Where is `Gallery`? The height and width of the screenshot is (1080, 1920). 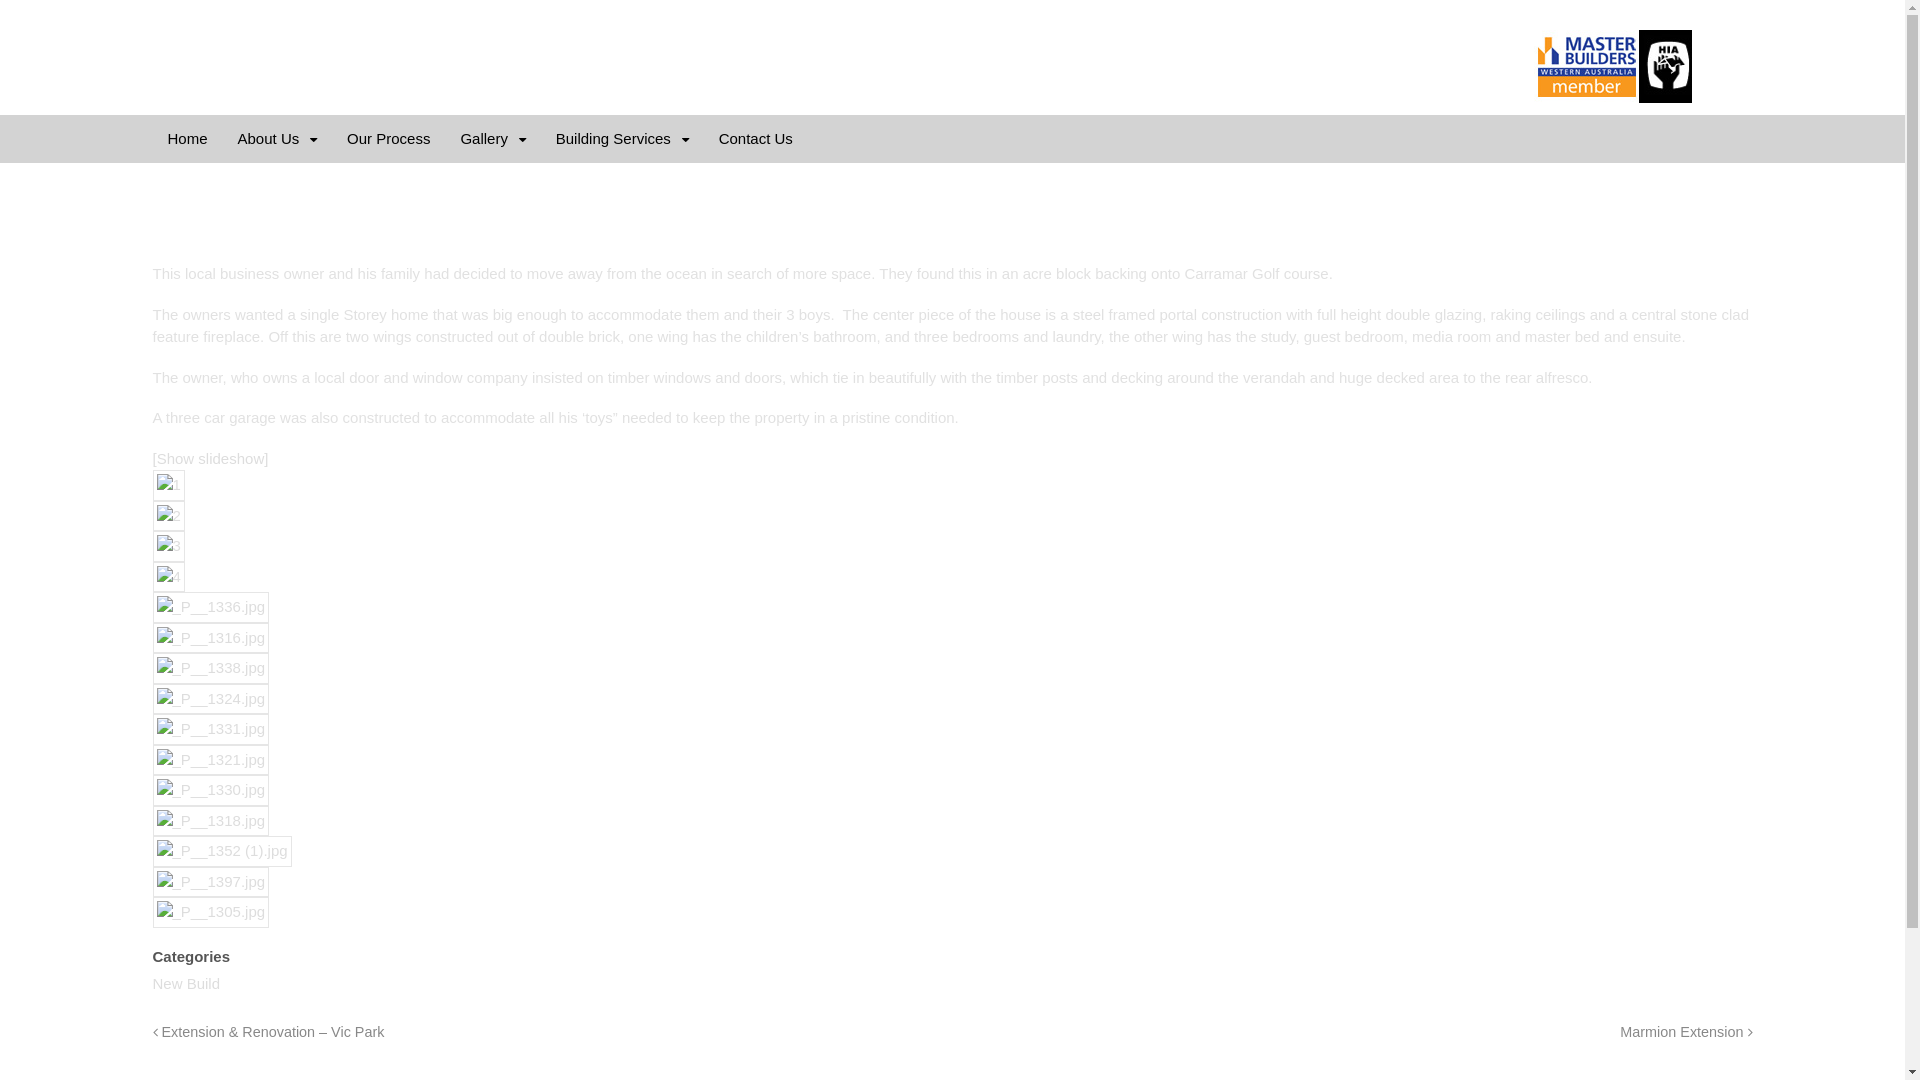 Gallery is located at coordinates (492, 139).